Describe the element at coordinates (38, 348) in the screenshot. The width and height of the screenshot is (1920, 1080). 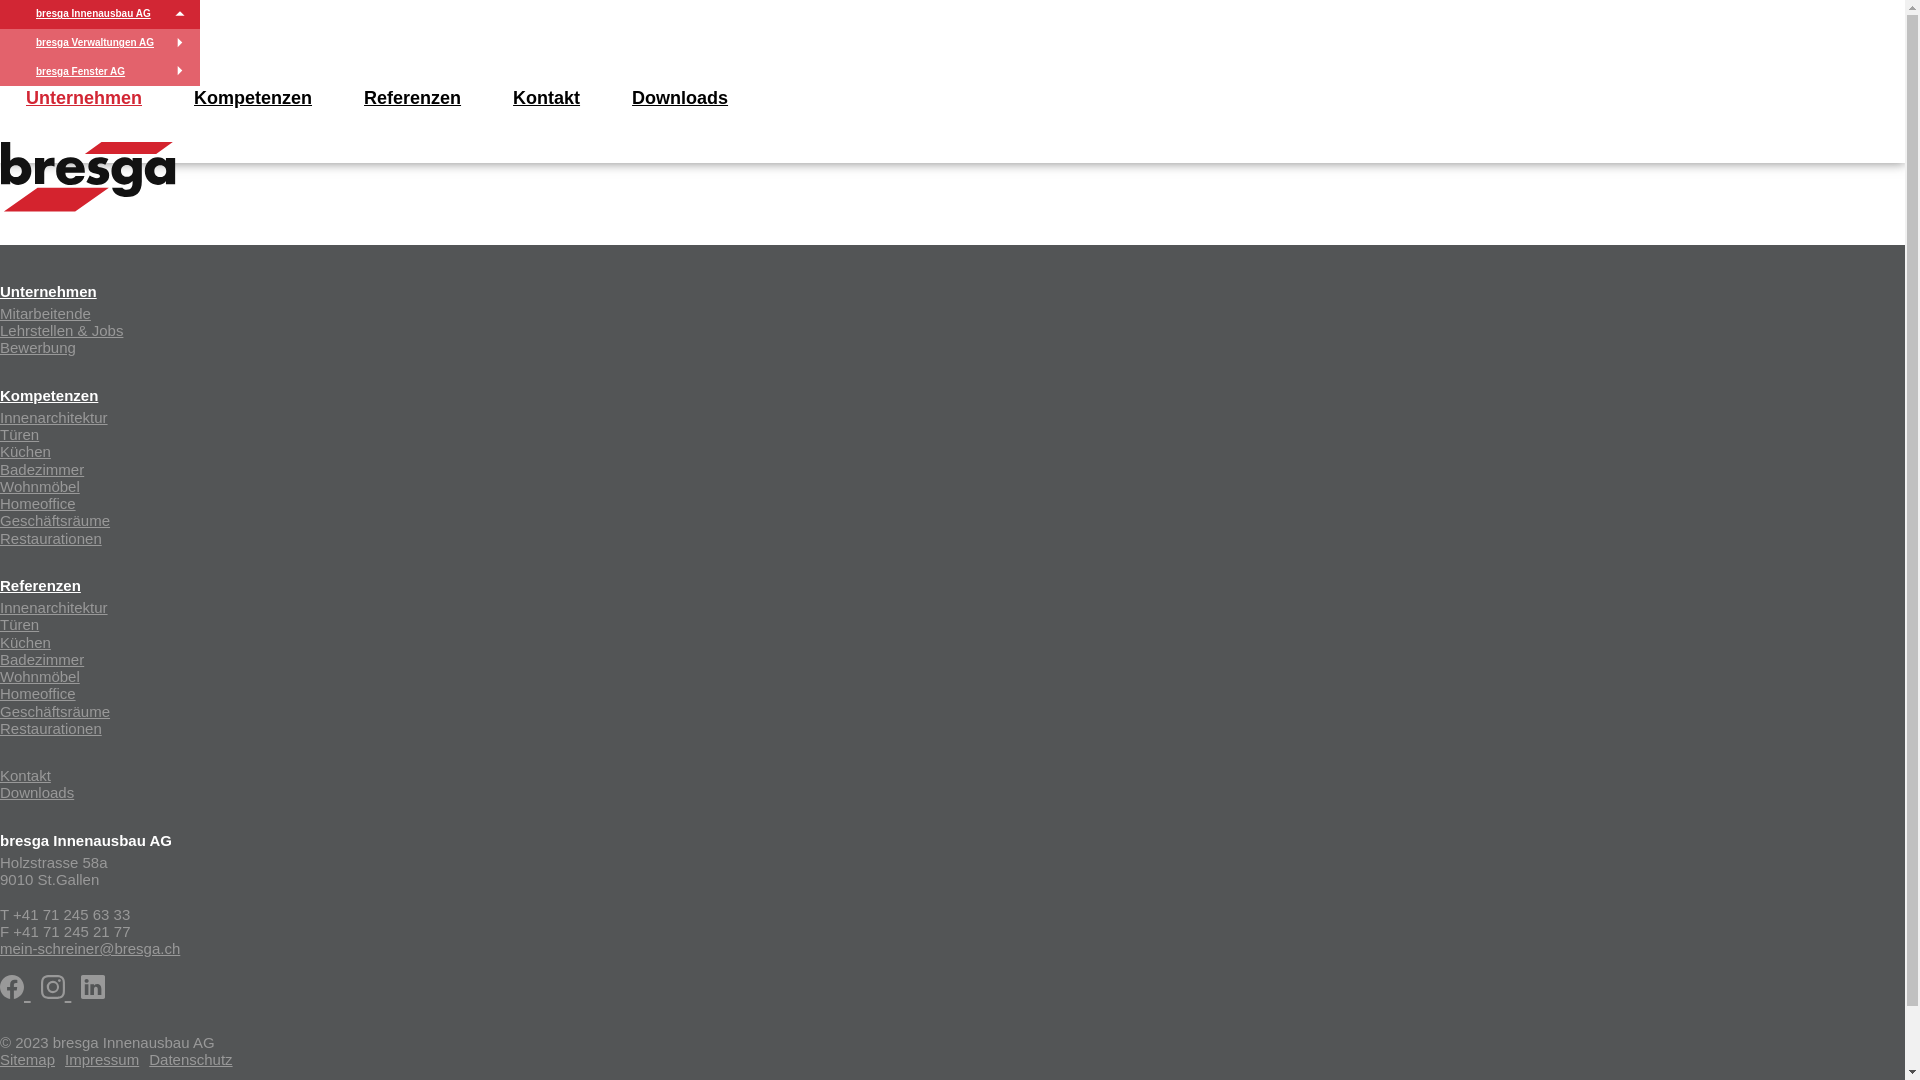
I see `Bewerbung` at that location.